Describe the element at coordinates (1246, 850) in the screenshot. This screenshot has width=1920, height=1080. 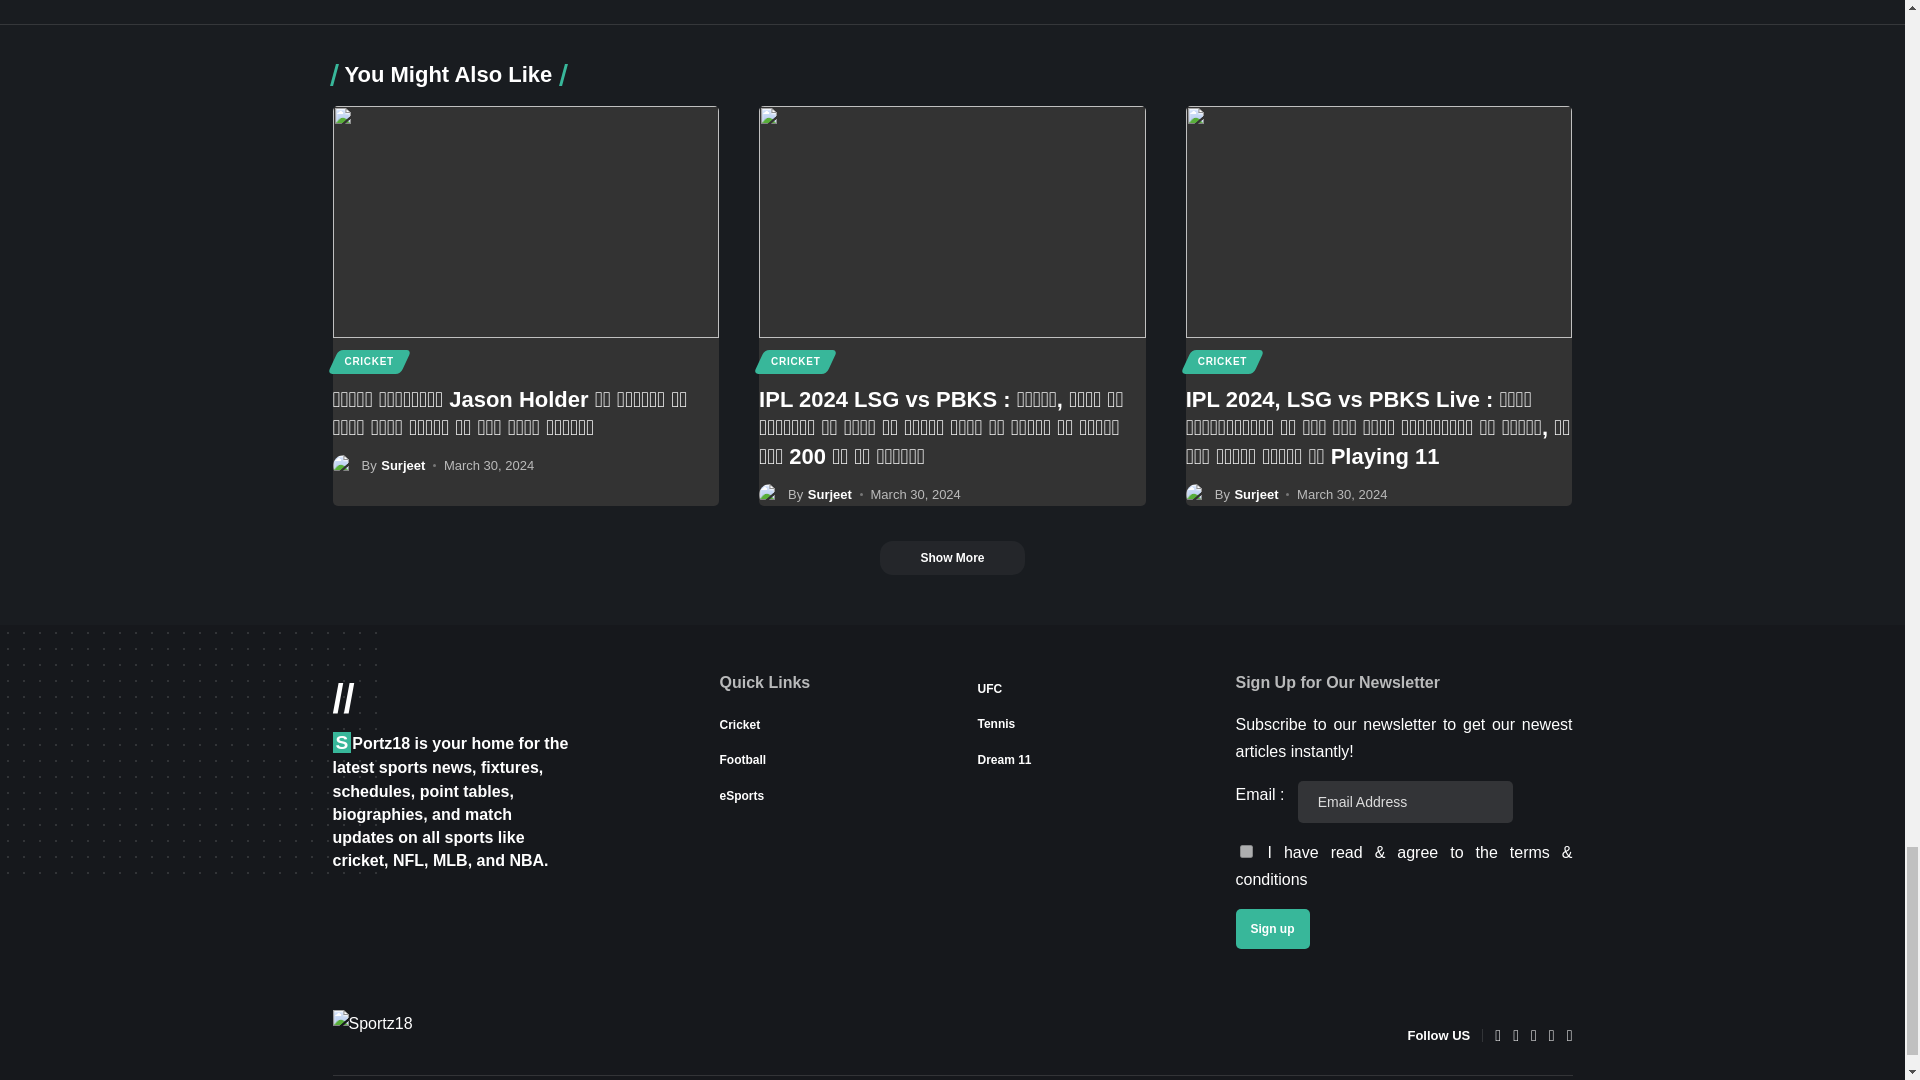
I see `1` at that location.